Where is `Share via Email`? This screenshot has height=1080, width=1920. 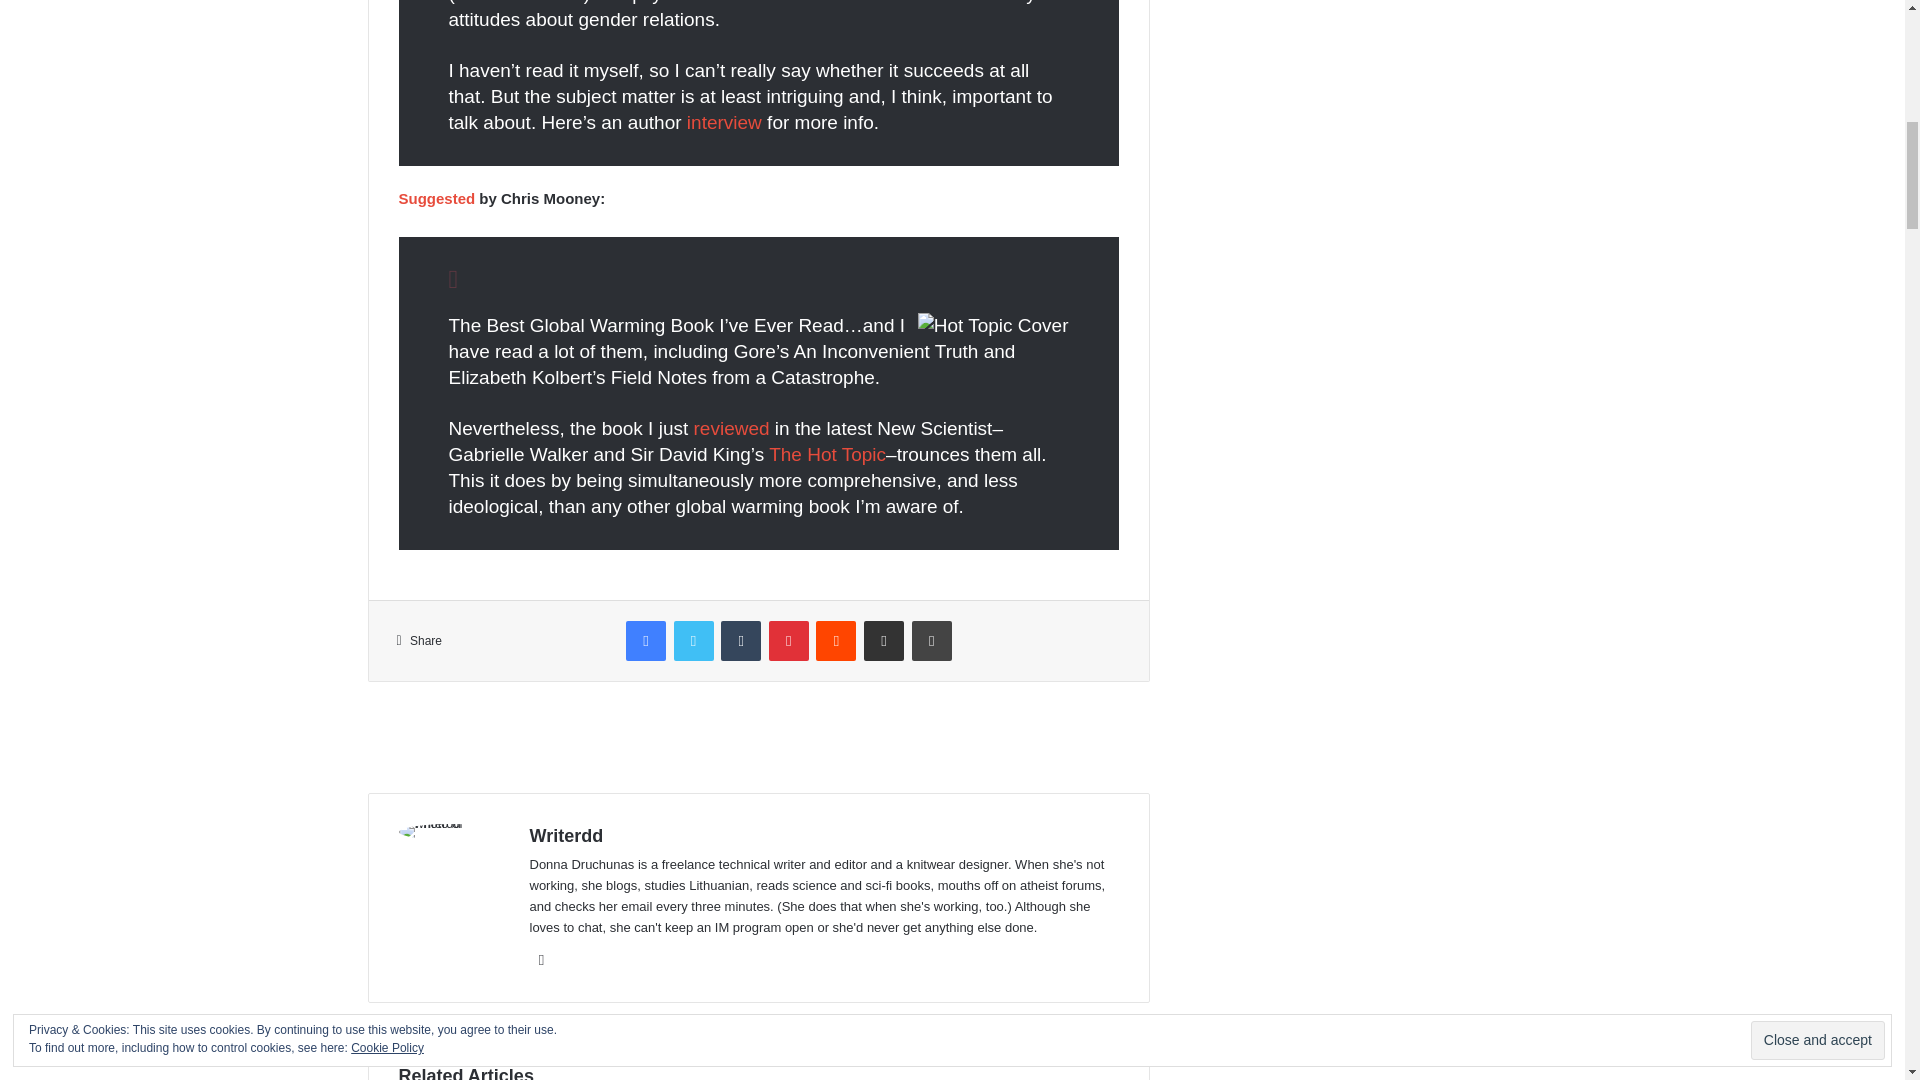
Share via Email is located at coordinates (884, 640).